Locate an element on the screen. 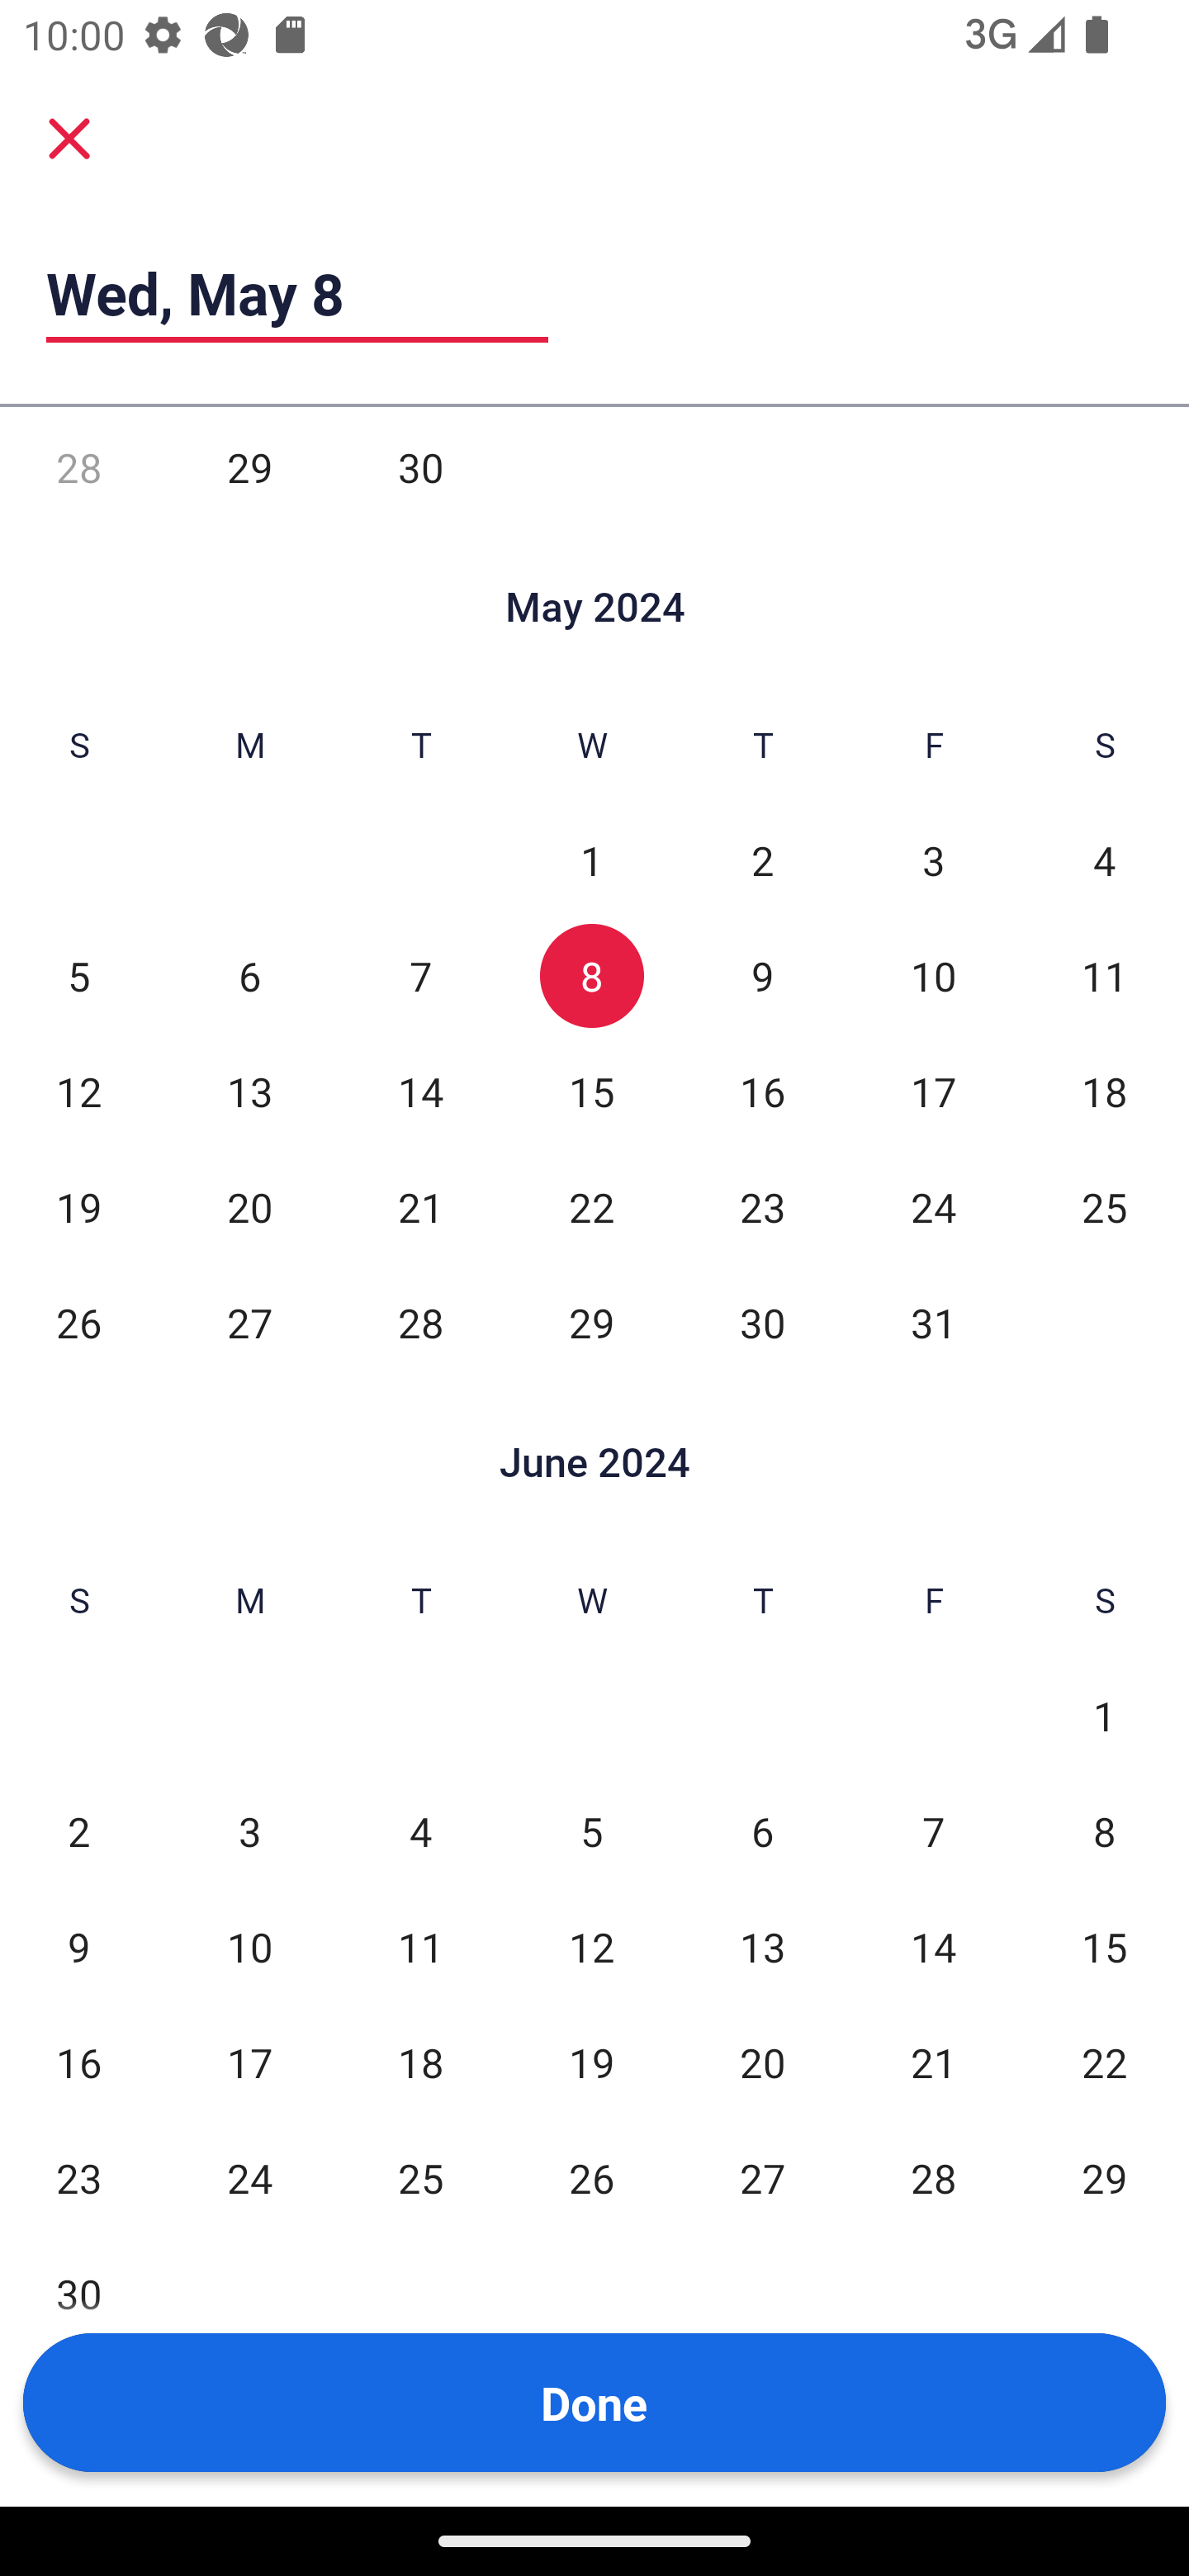 This screenshot has width=1189, height=2576. 12 Wed, Jun 12, Not Selected is located at coordinates (591, 1945).